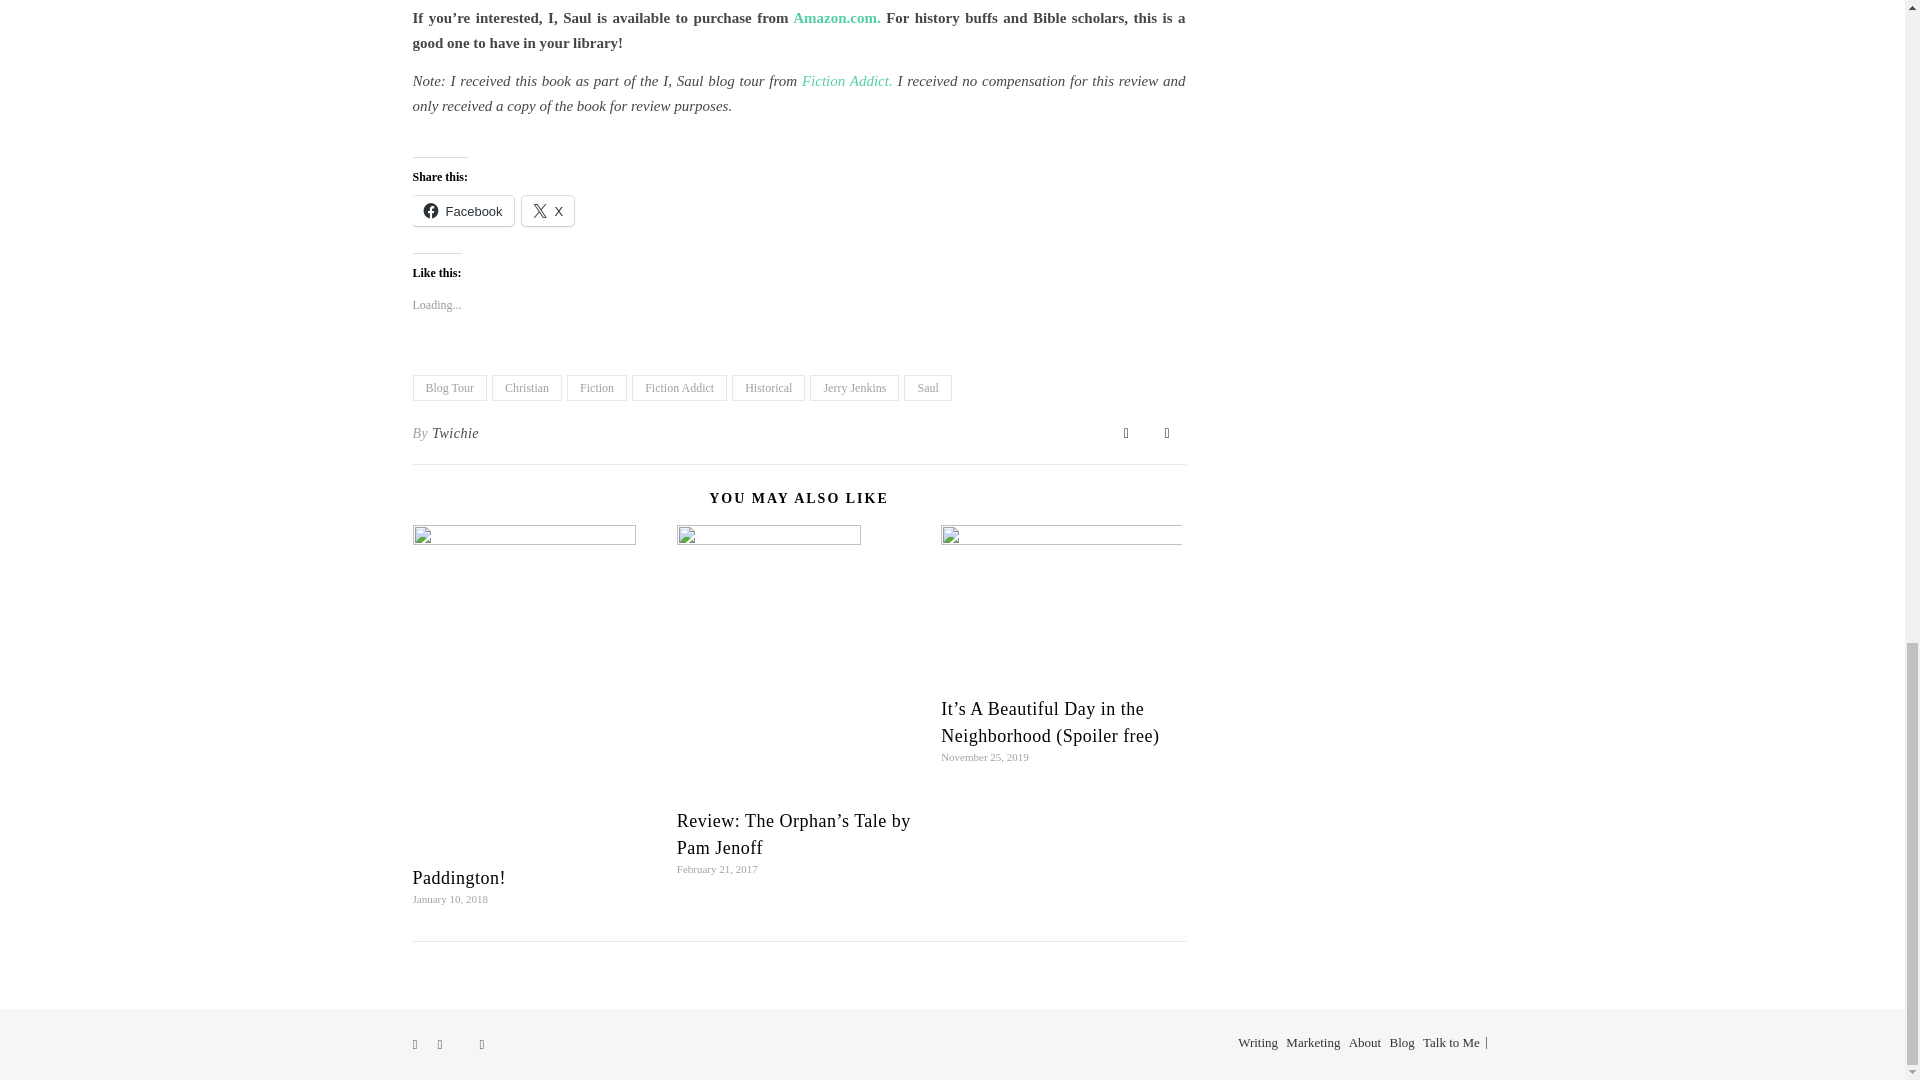  I want to click on Fiction, so click(596, 387).